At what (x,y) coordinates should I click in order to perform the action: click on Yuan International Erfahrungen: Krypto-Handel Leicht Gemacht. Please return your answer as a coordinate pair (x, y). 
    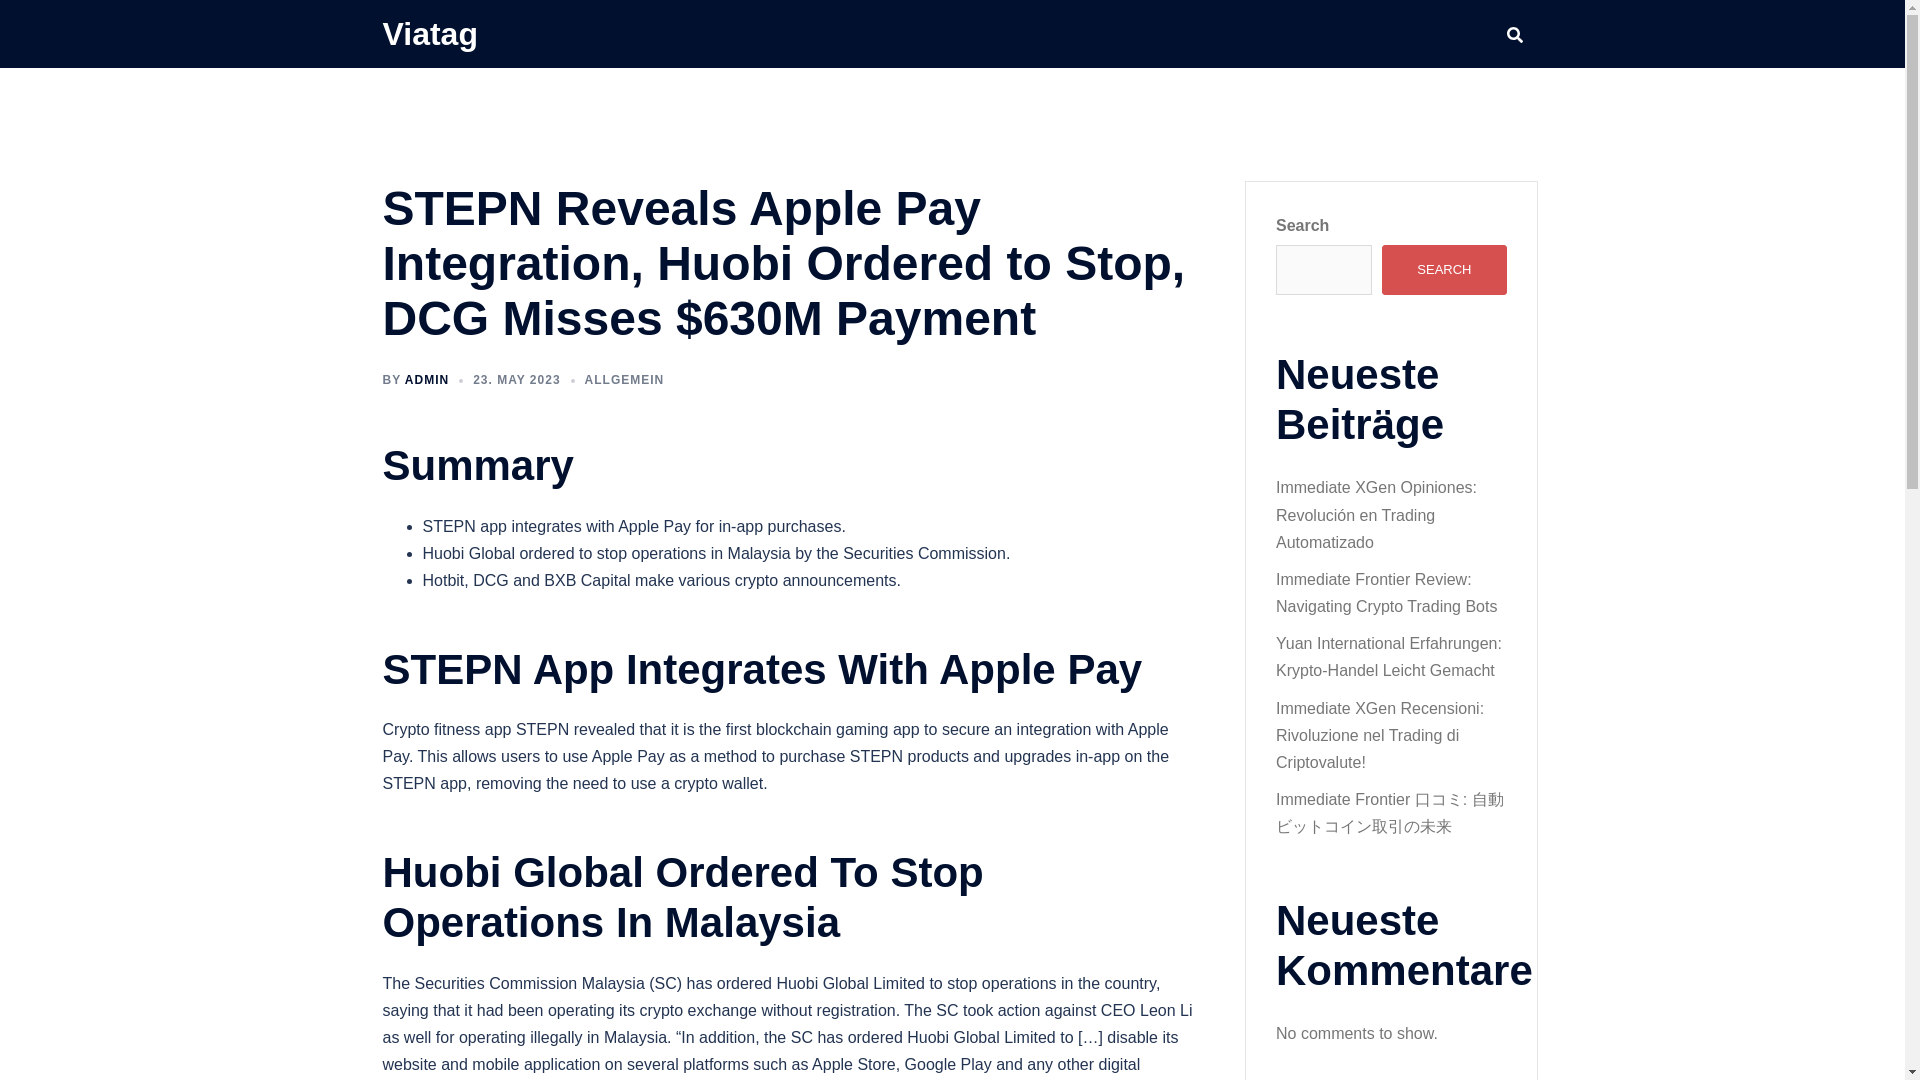
    Looking at the image, I should click on (1388, 657).